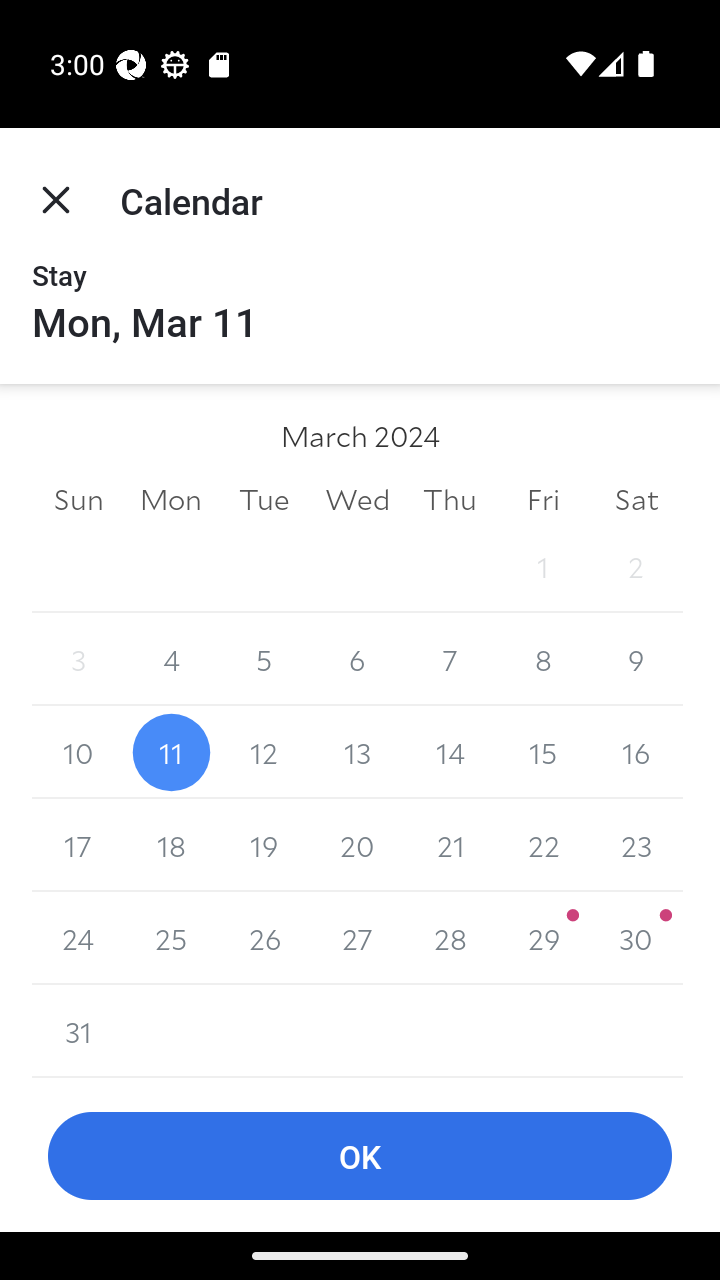 This screenshot has height=1280, width=720. Describe the element at coordinates (636, 845) in the screenshot. I see `23 23 March 2024` at that location.